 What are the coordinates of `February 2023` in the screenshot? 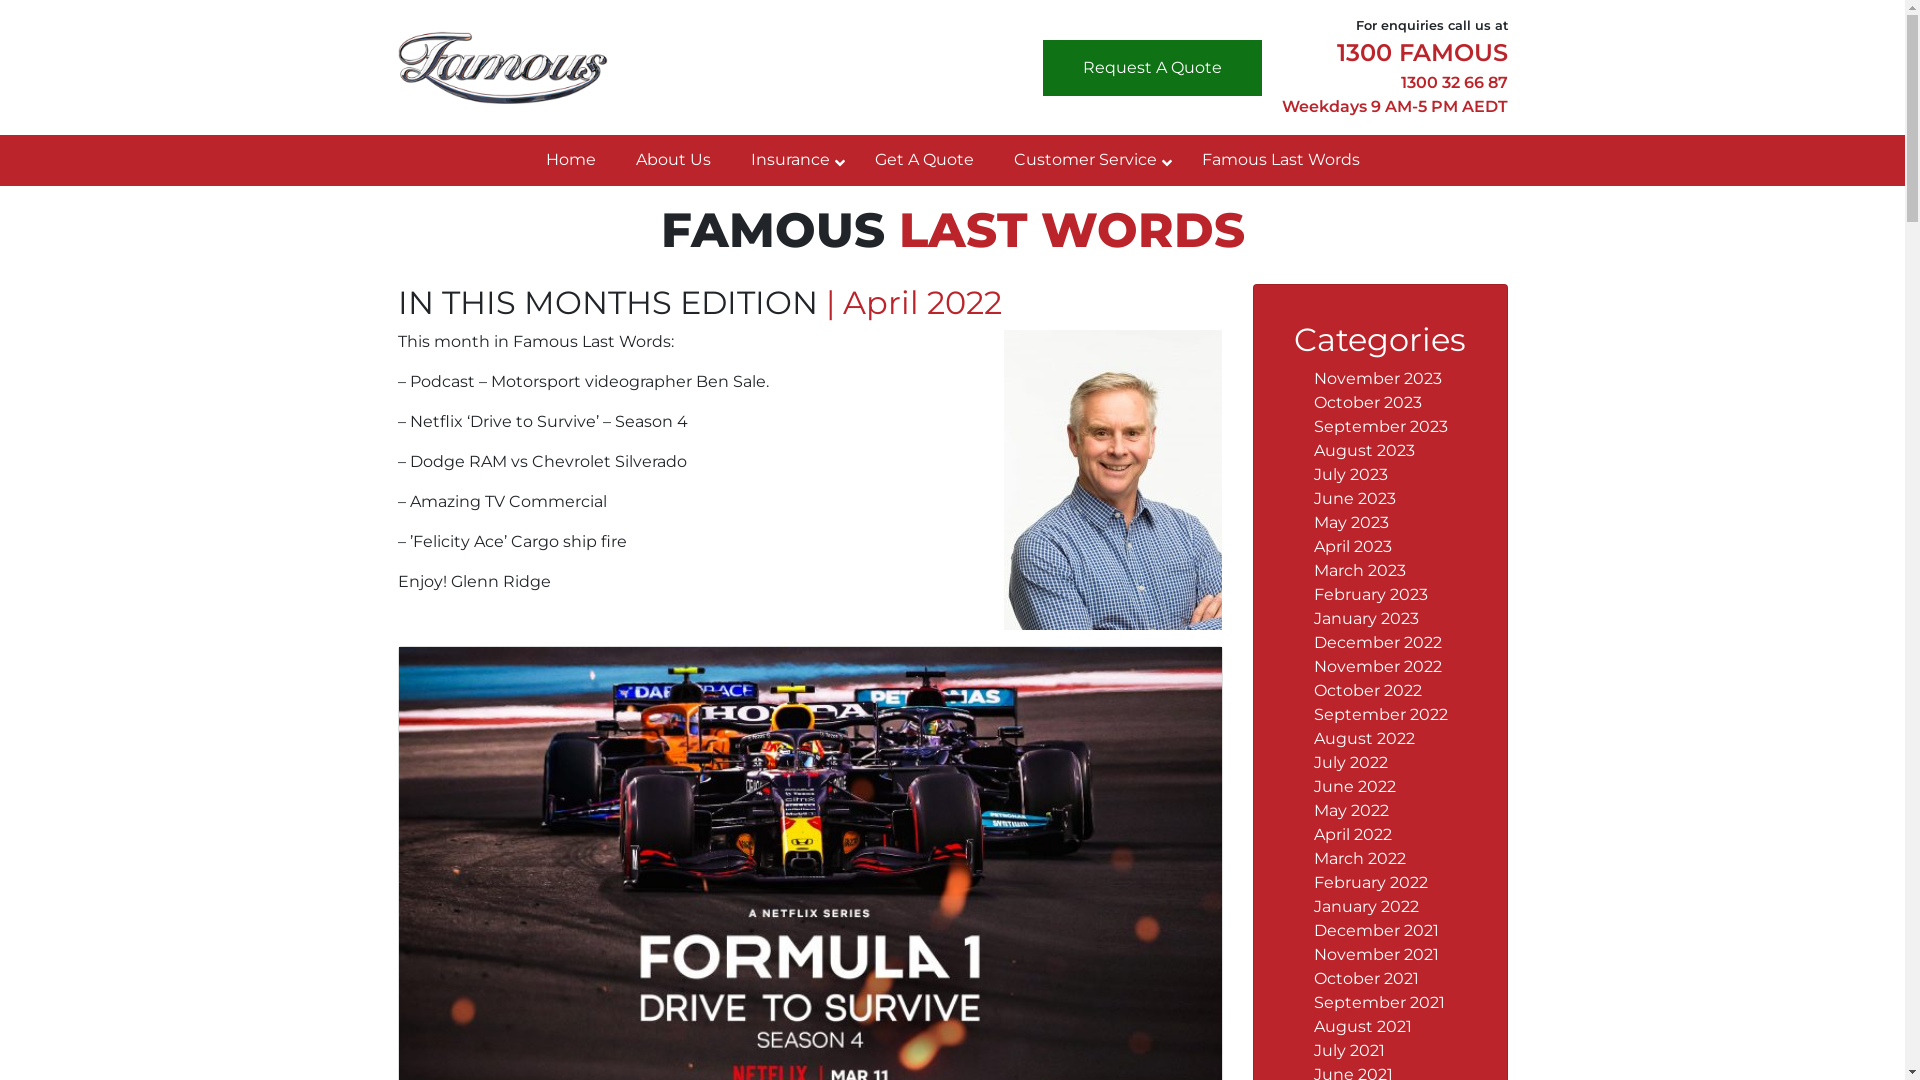 It's located at (1371, 594).